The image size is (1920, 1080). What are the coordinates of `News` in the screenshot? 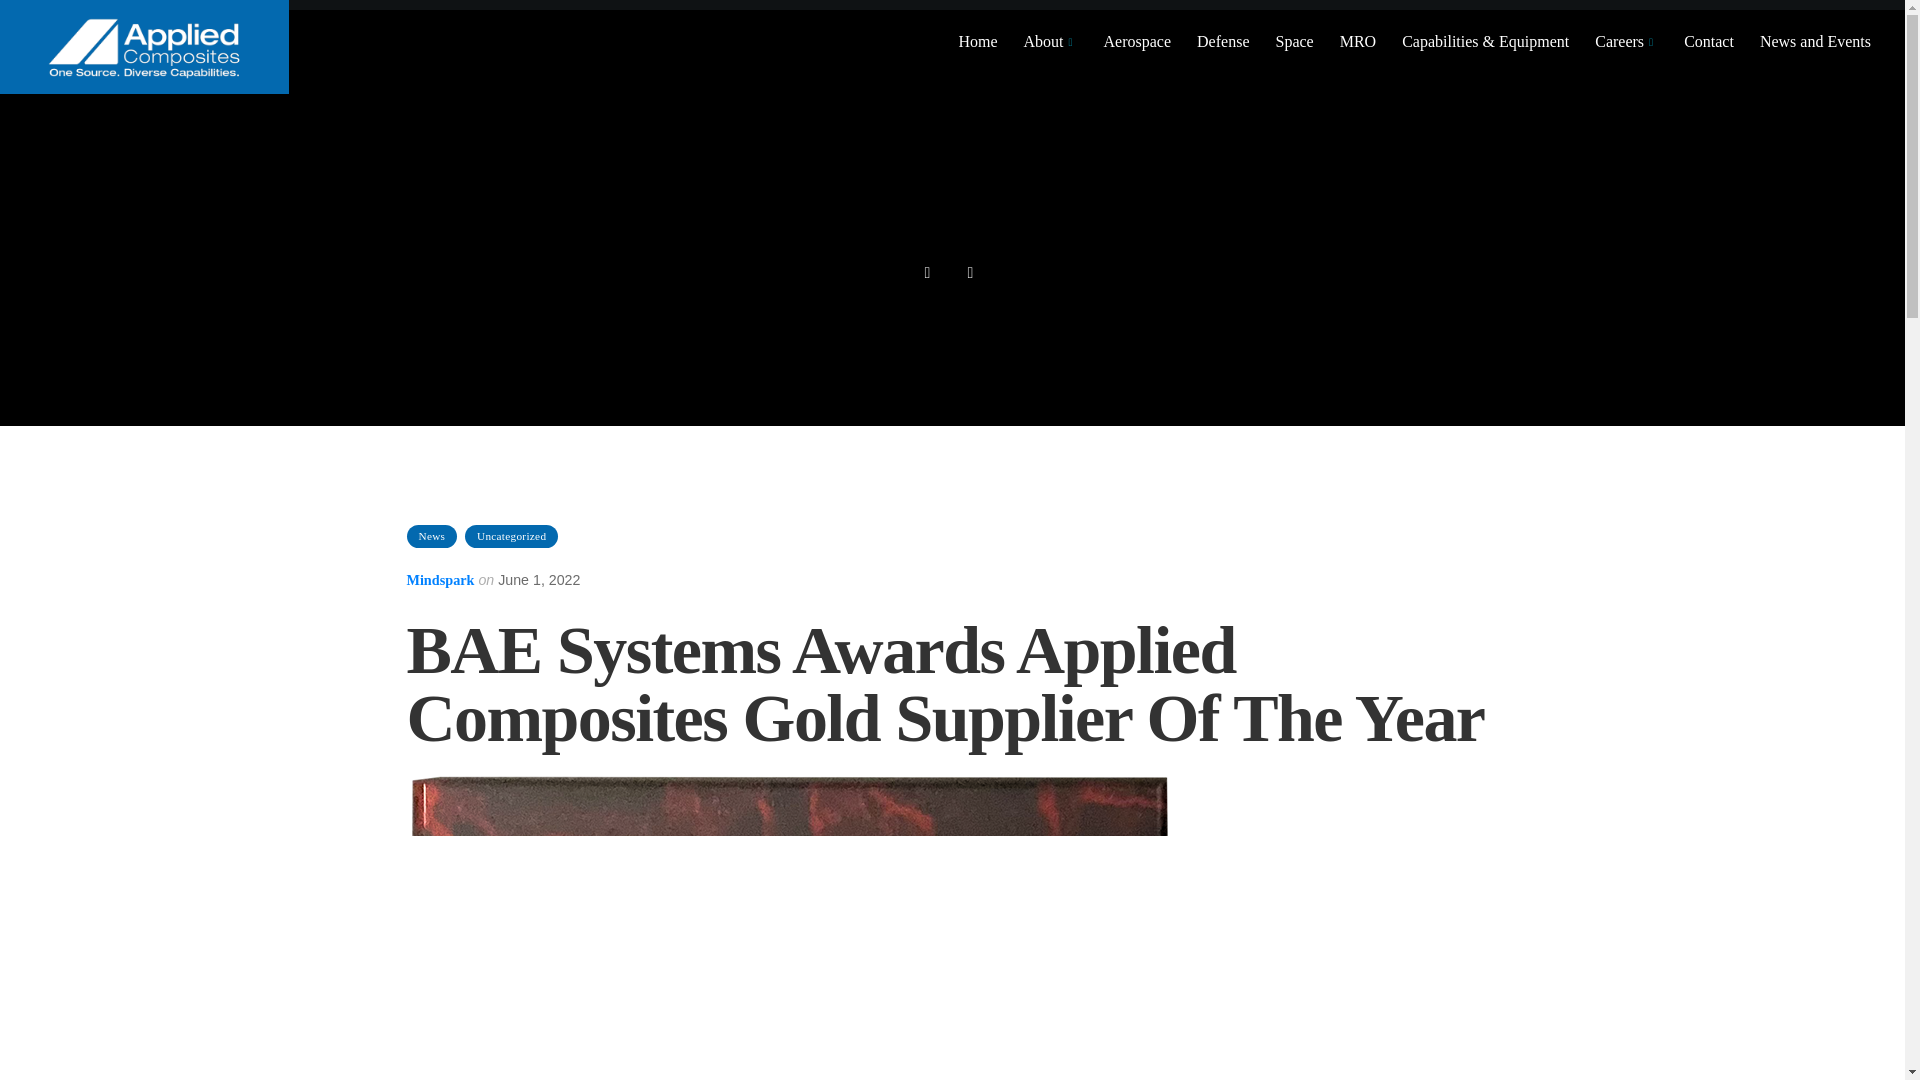 It's located at (430, 536).